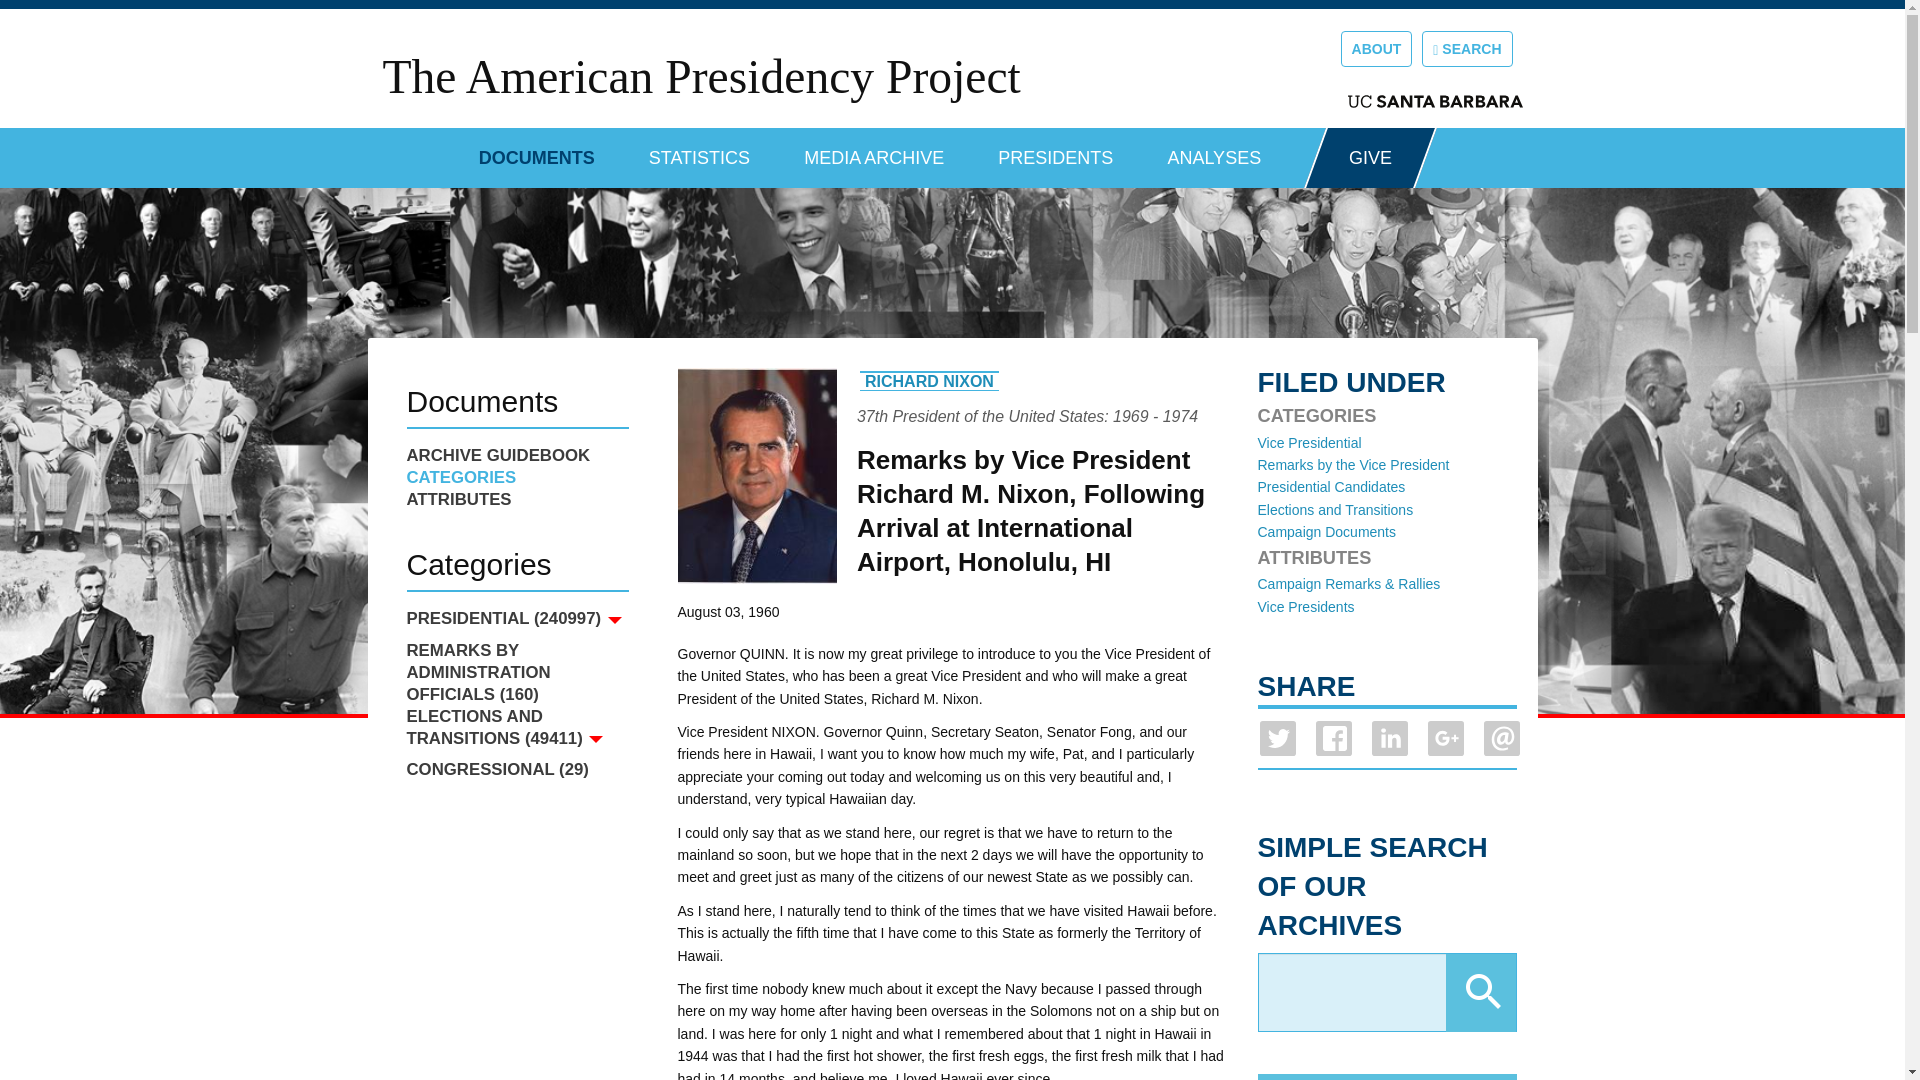 Image resolution: width=1920 pixels, height=1080 pixels. I want to click on PRESIDENTS, so click(1056, 150).